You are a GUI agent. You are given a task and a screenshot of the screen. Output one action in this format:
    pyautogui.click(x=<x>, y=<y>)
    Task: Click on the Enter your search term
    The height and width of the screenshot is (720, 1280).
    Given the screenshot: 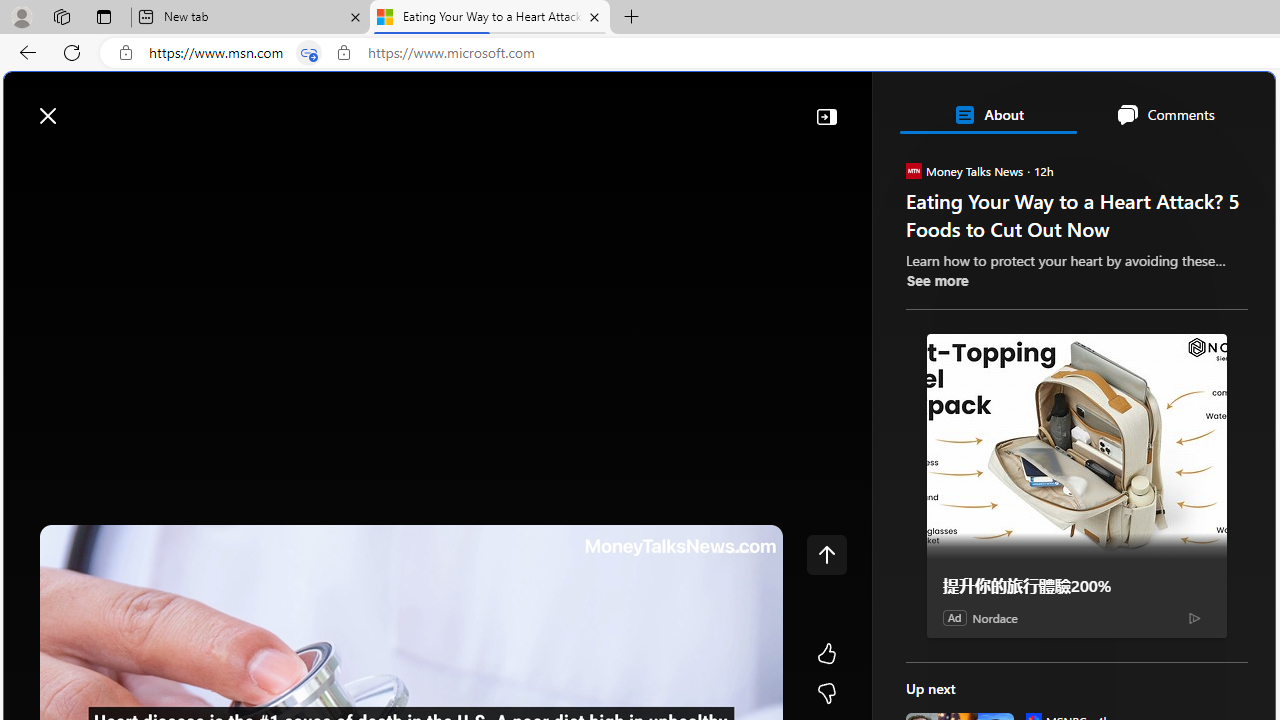 What is the action you would take?
    pyautogui.click(x=644, y=106)
    